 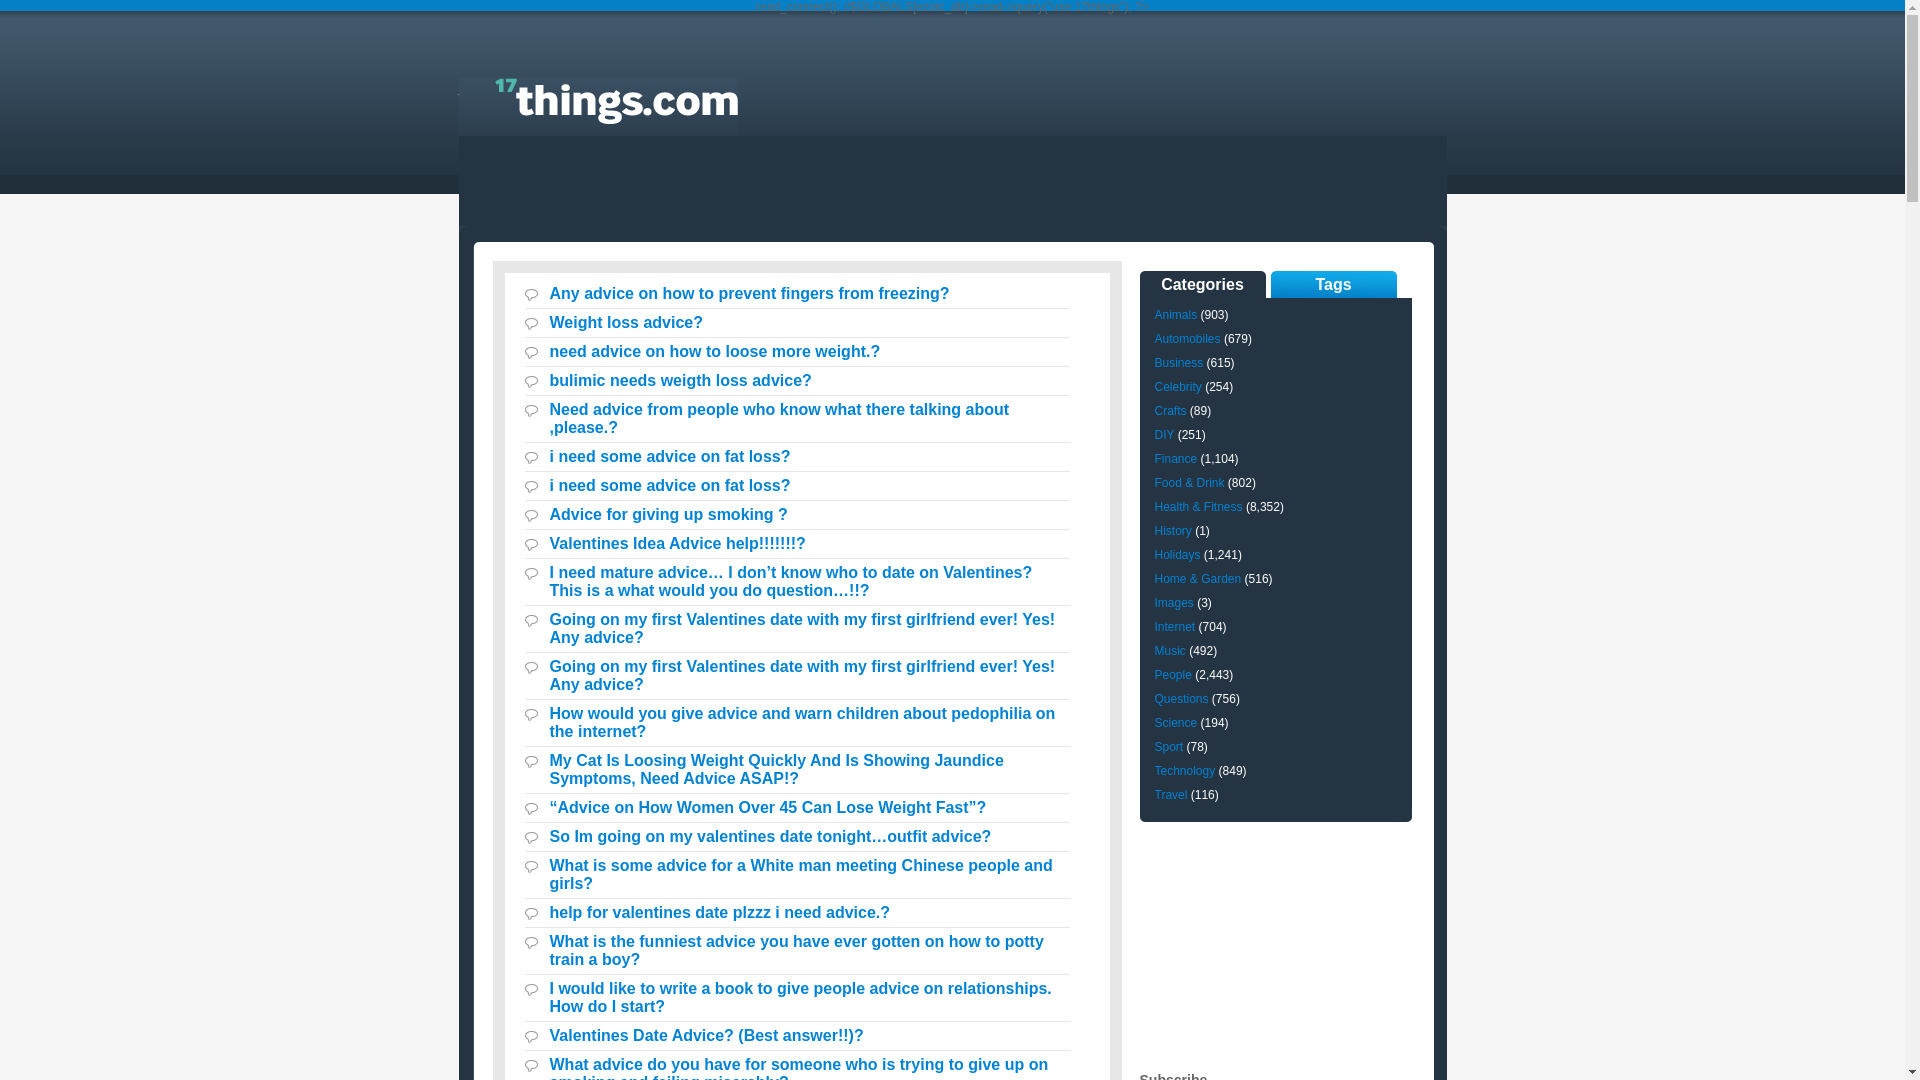 I want to click on Home & Garden, so click(x=1198, y=579).